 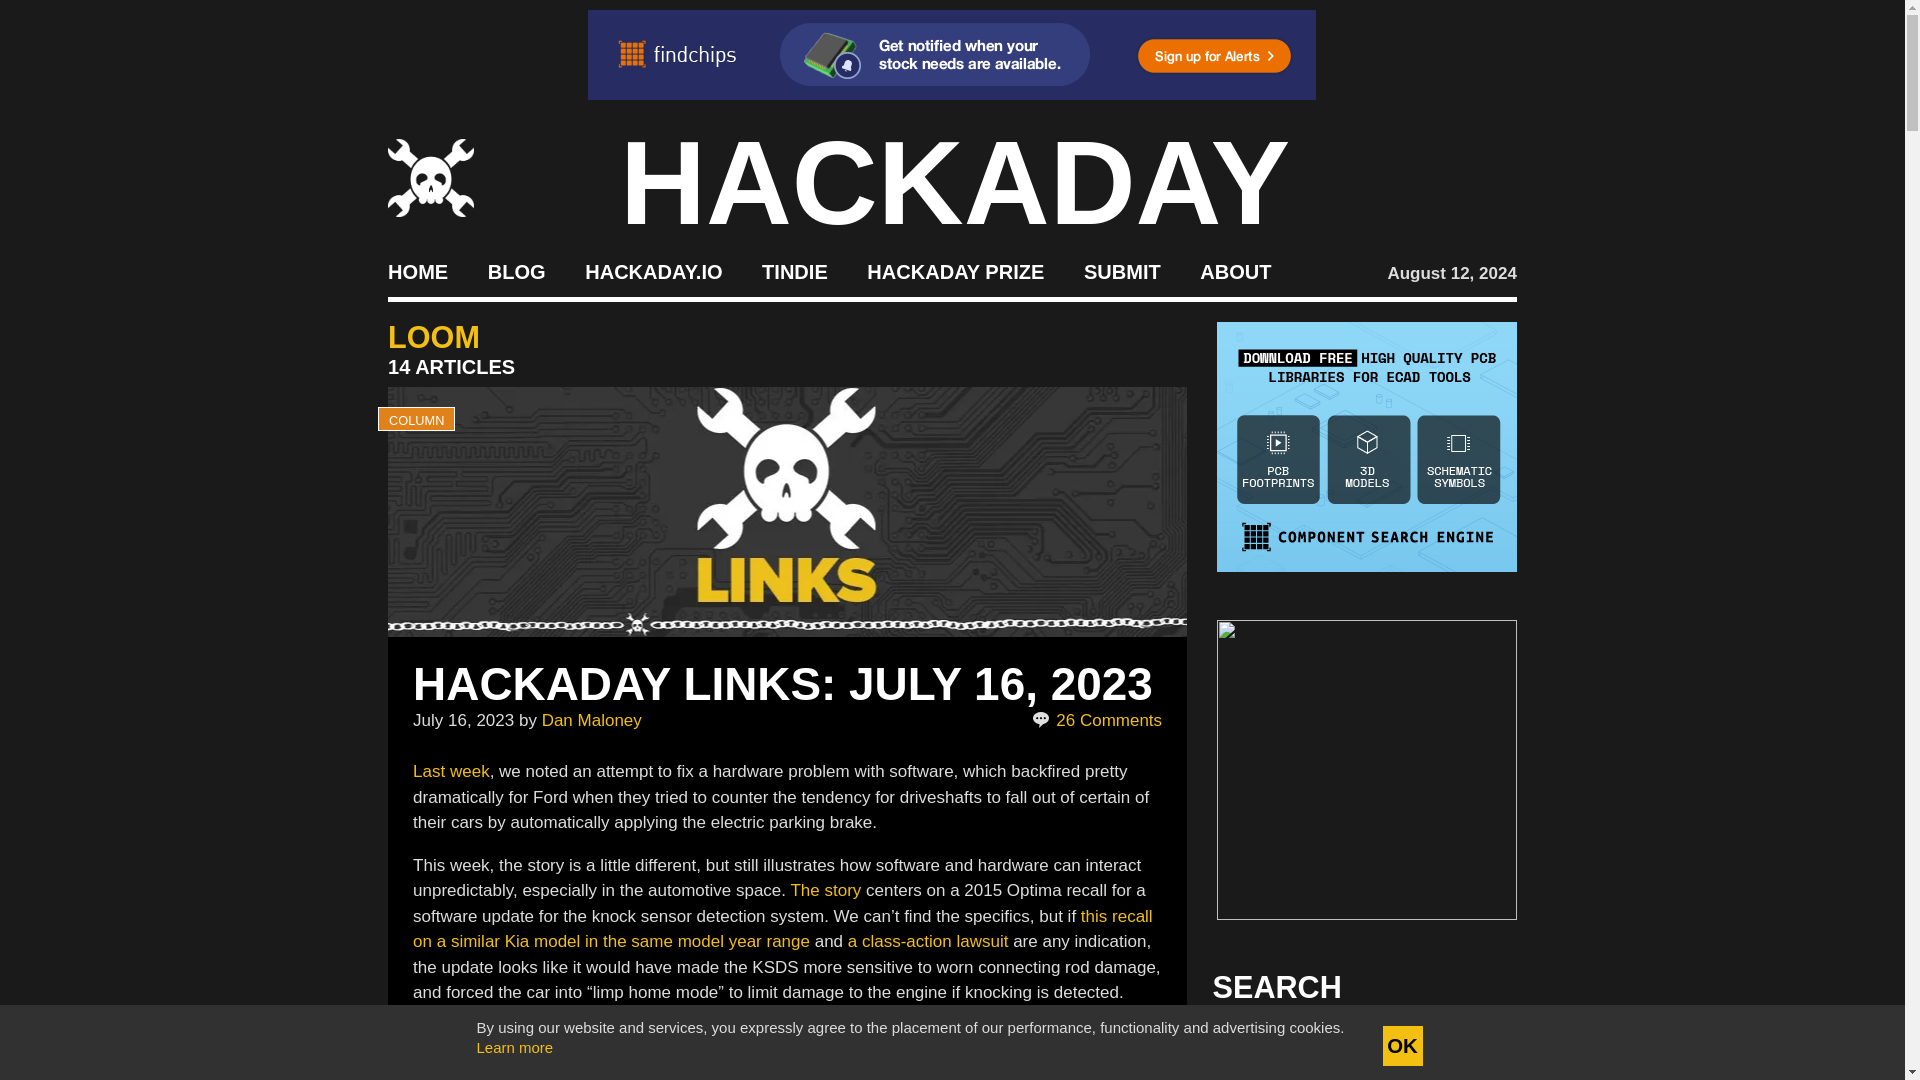 What do you see at coordinates (653, 270) in the screenshot?
I see `HACKADAY.IO` at bounding box center [653, 270].